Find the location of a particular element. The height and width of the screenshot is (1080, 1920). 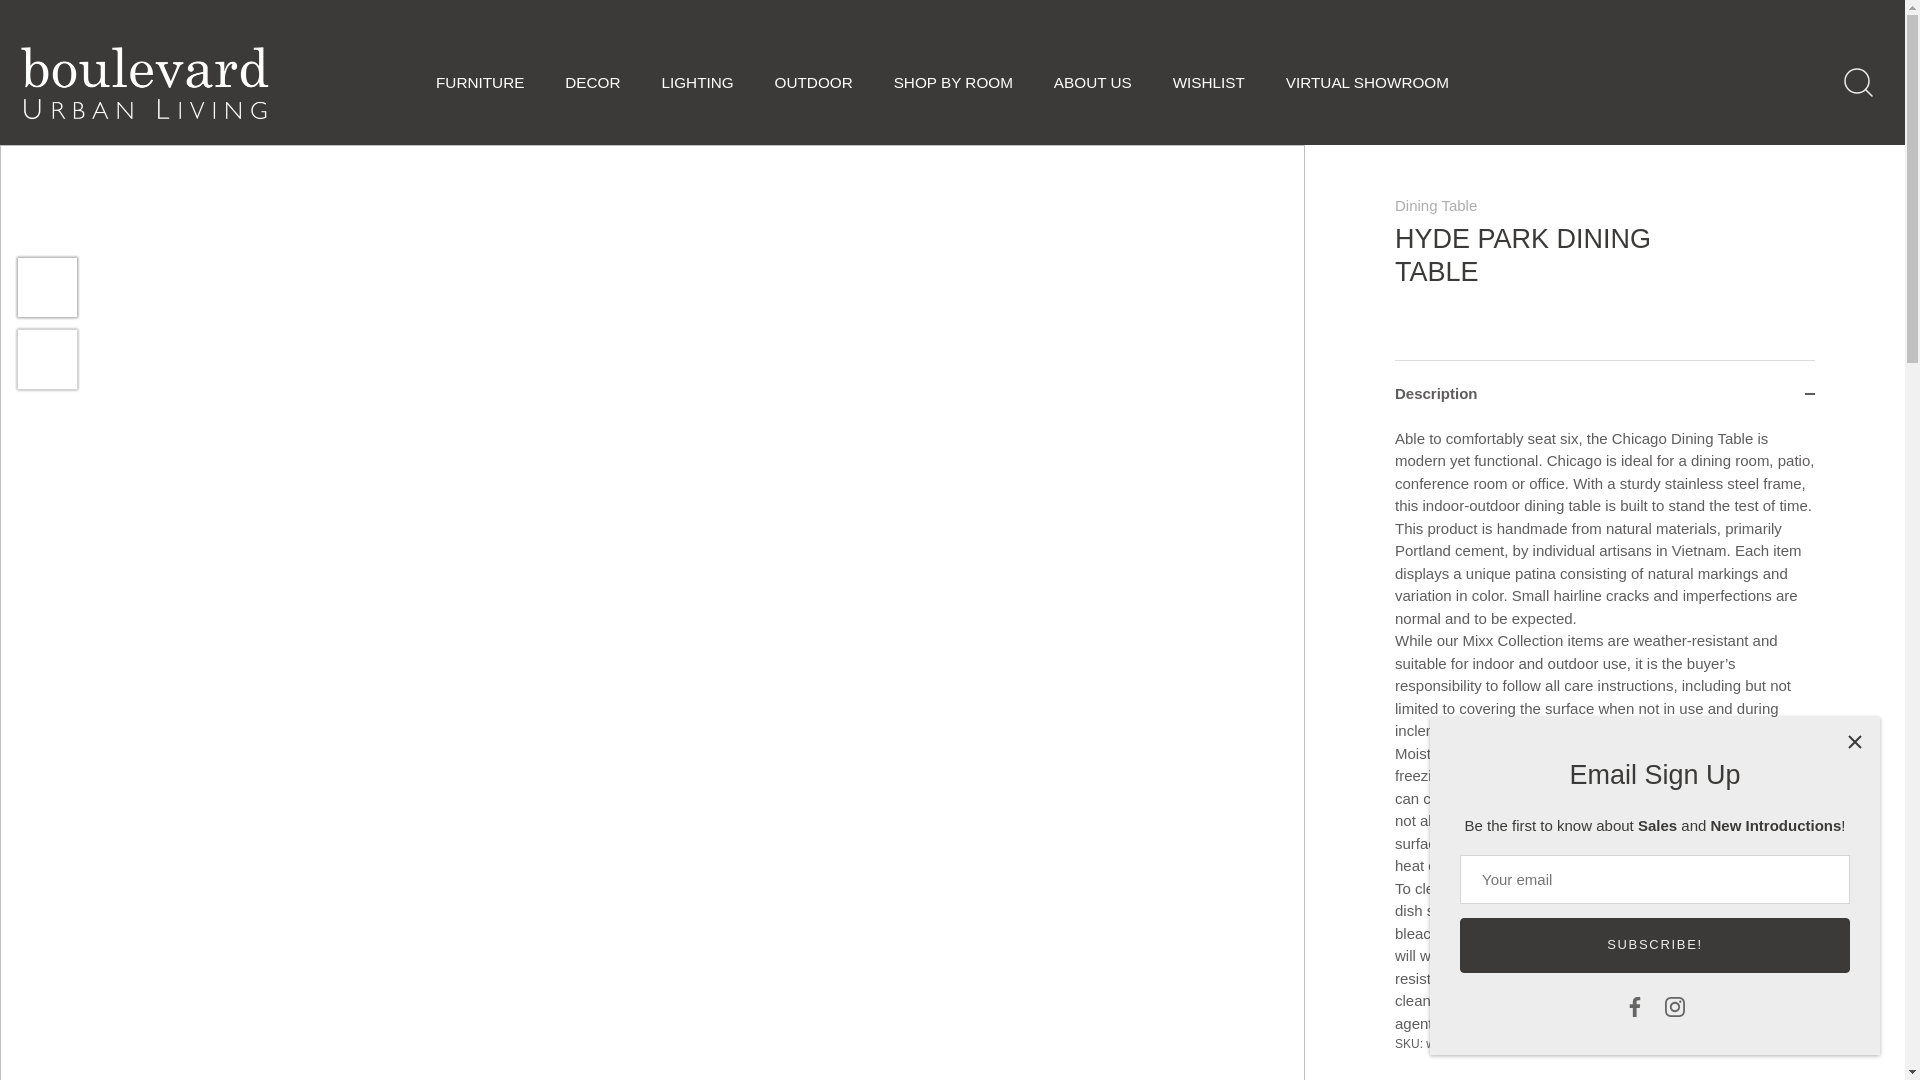

DECOR is located at coordinates (593, 82).